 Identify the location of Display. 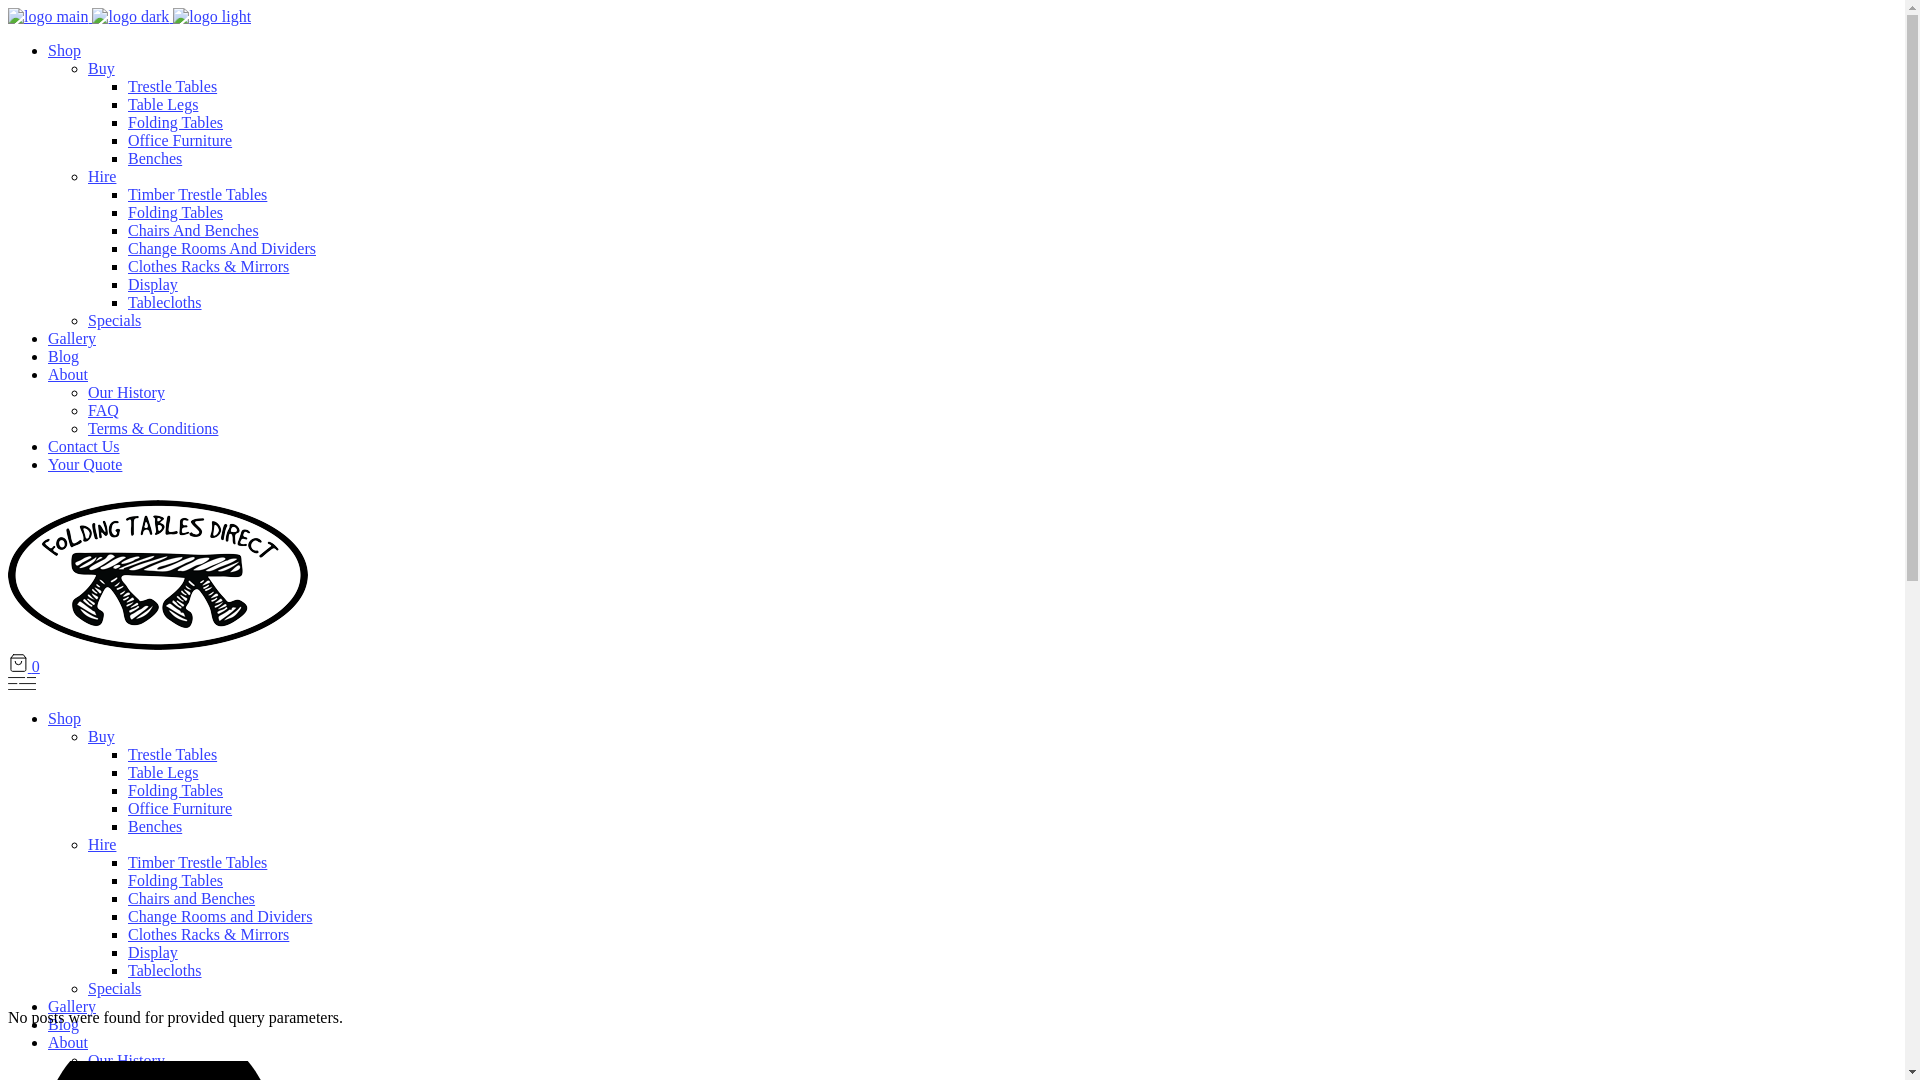
(153, 284).